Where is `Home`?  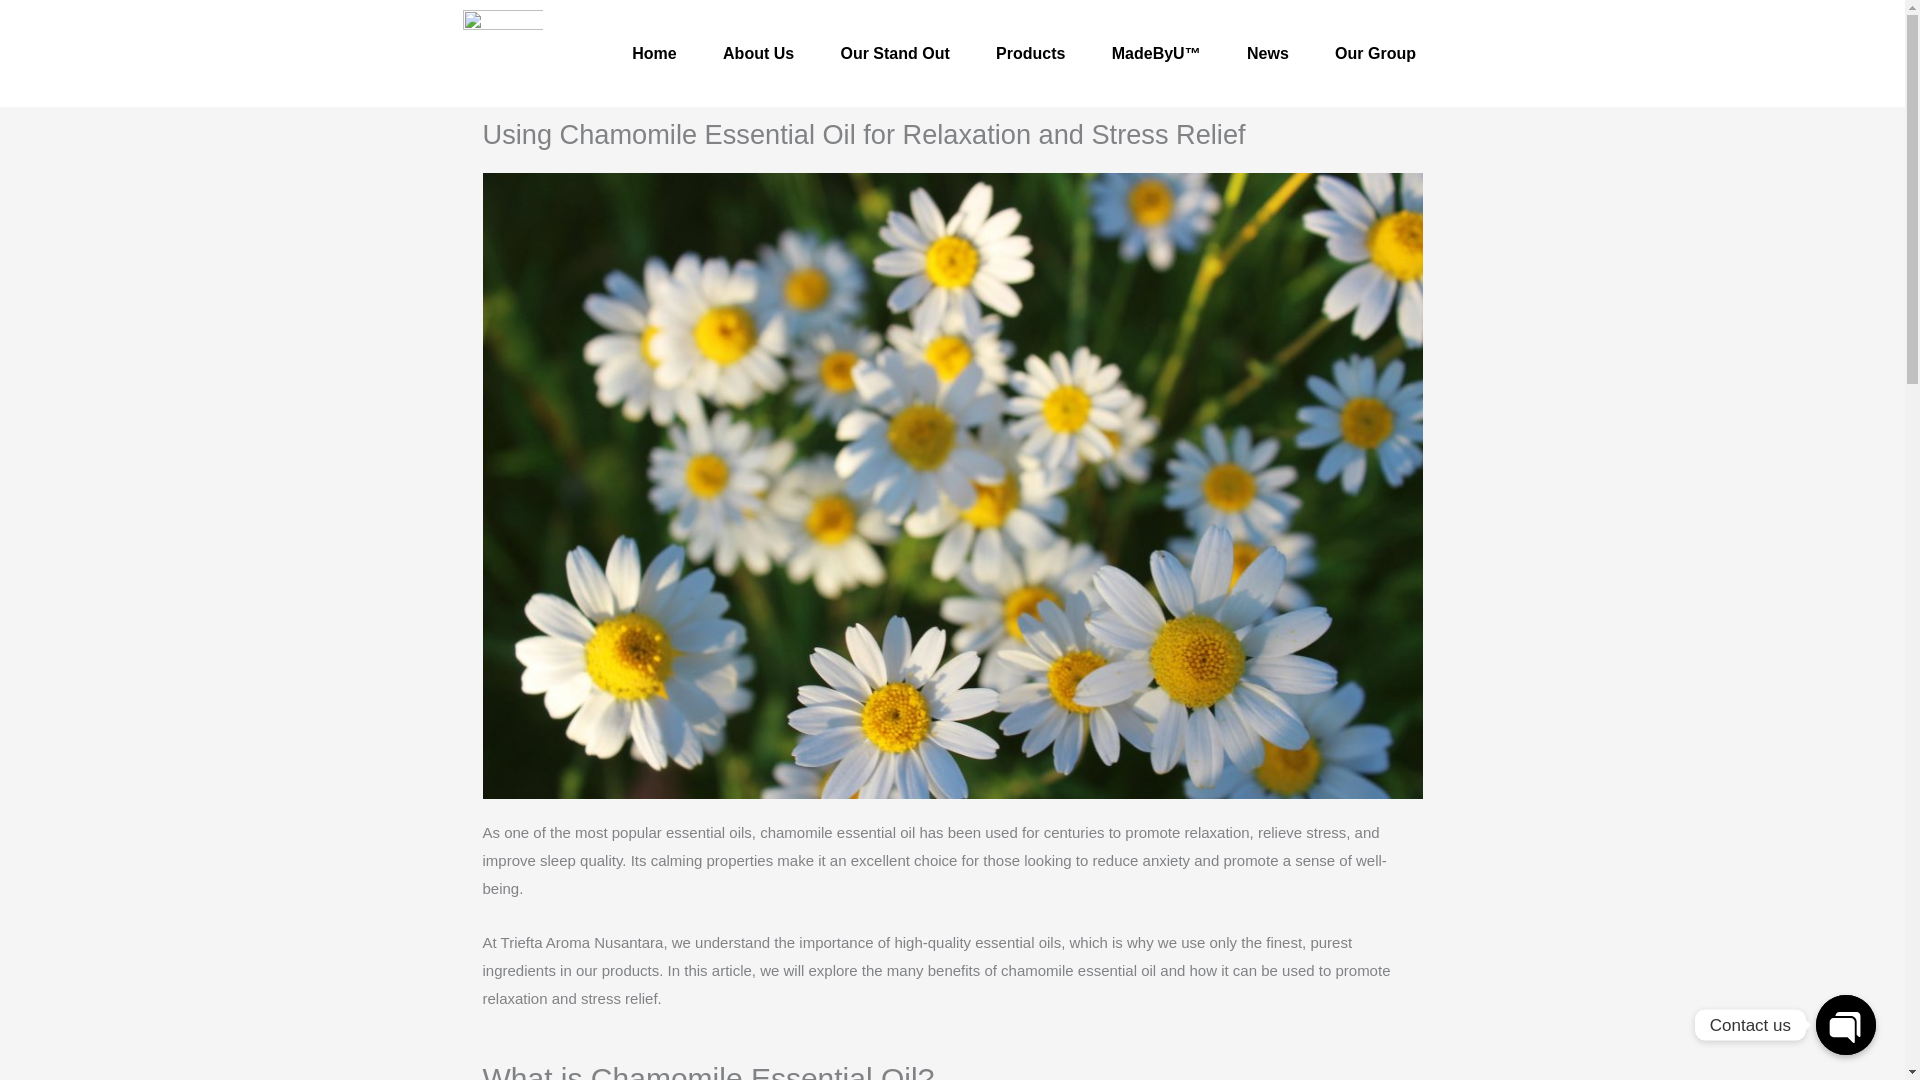 Home is located at coordinates (654, 54).